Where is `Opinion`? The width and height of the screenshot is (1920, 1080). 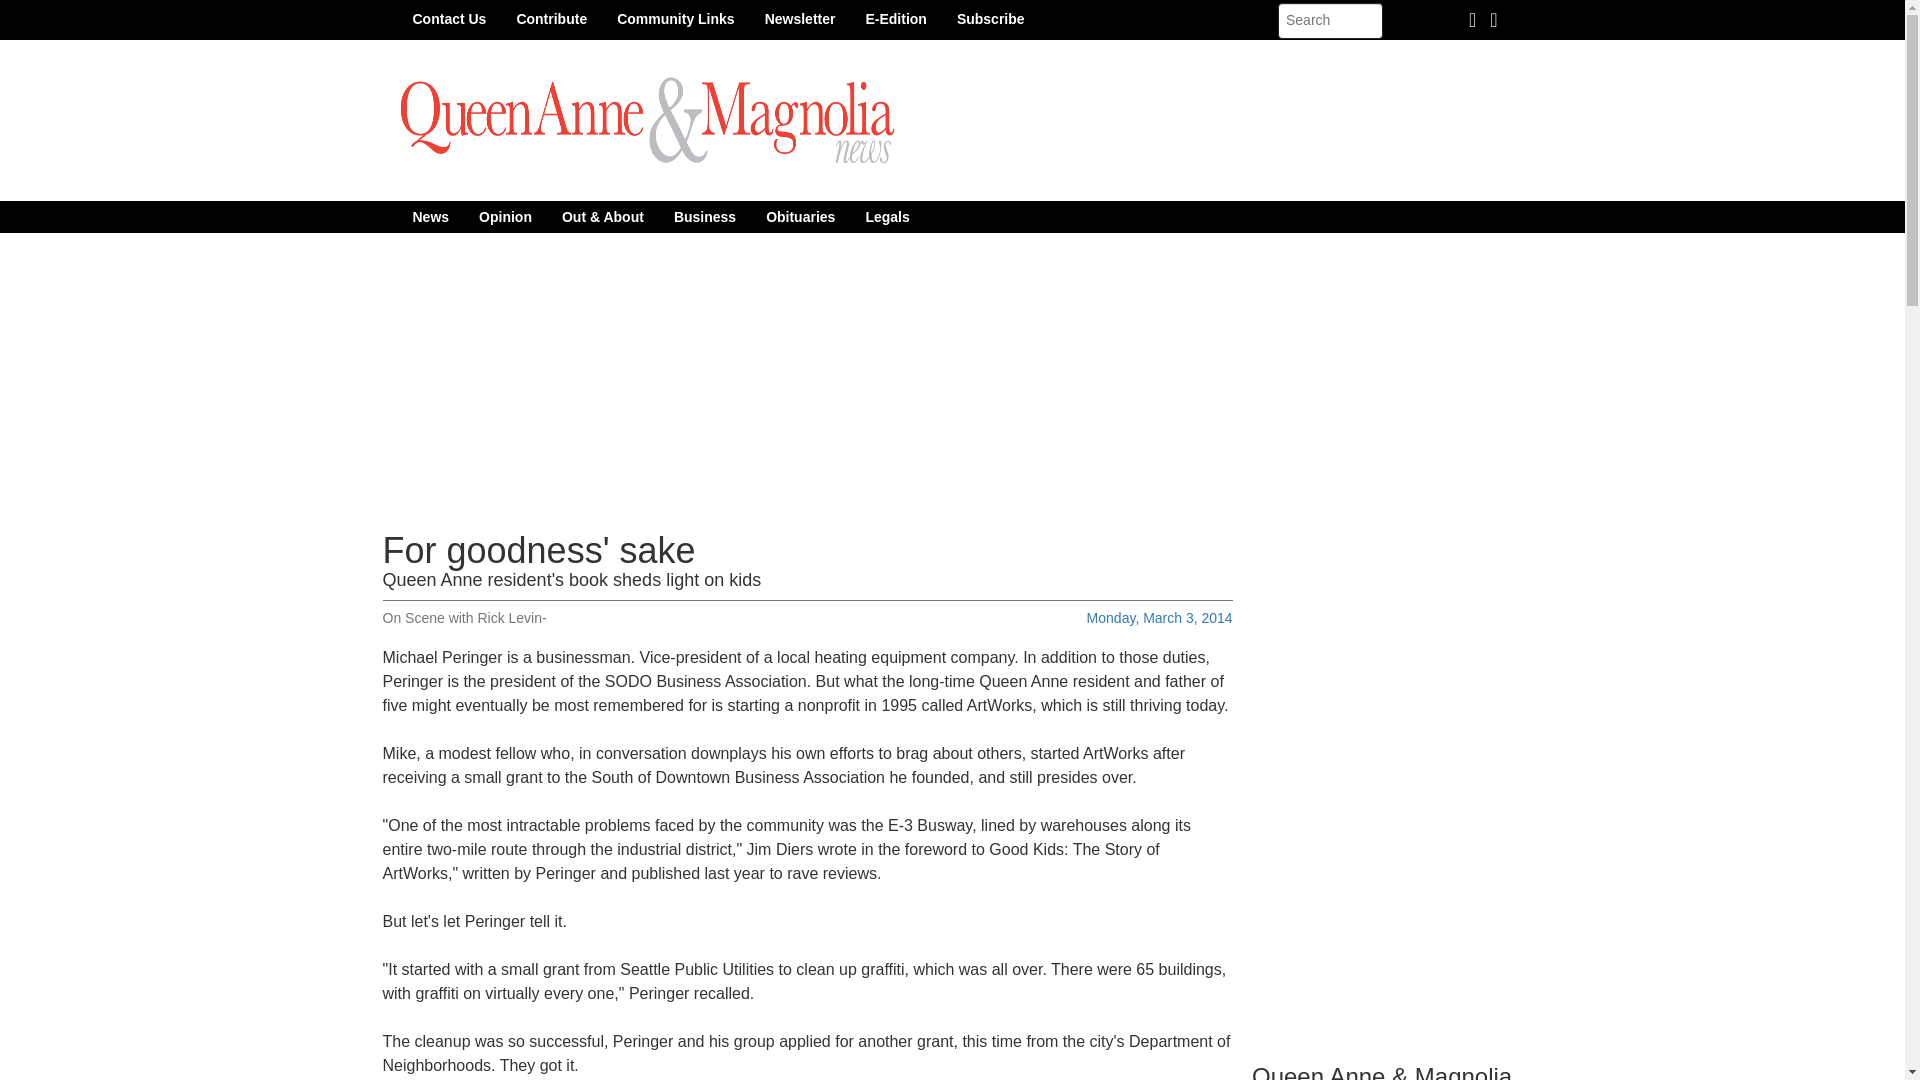
Opinion is located at coordinates (506, 216).